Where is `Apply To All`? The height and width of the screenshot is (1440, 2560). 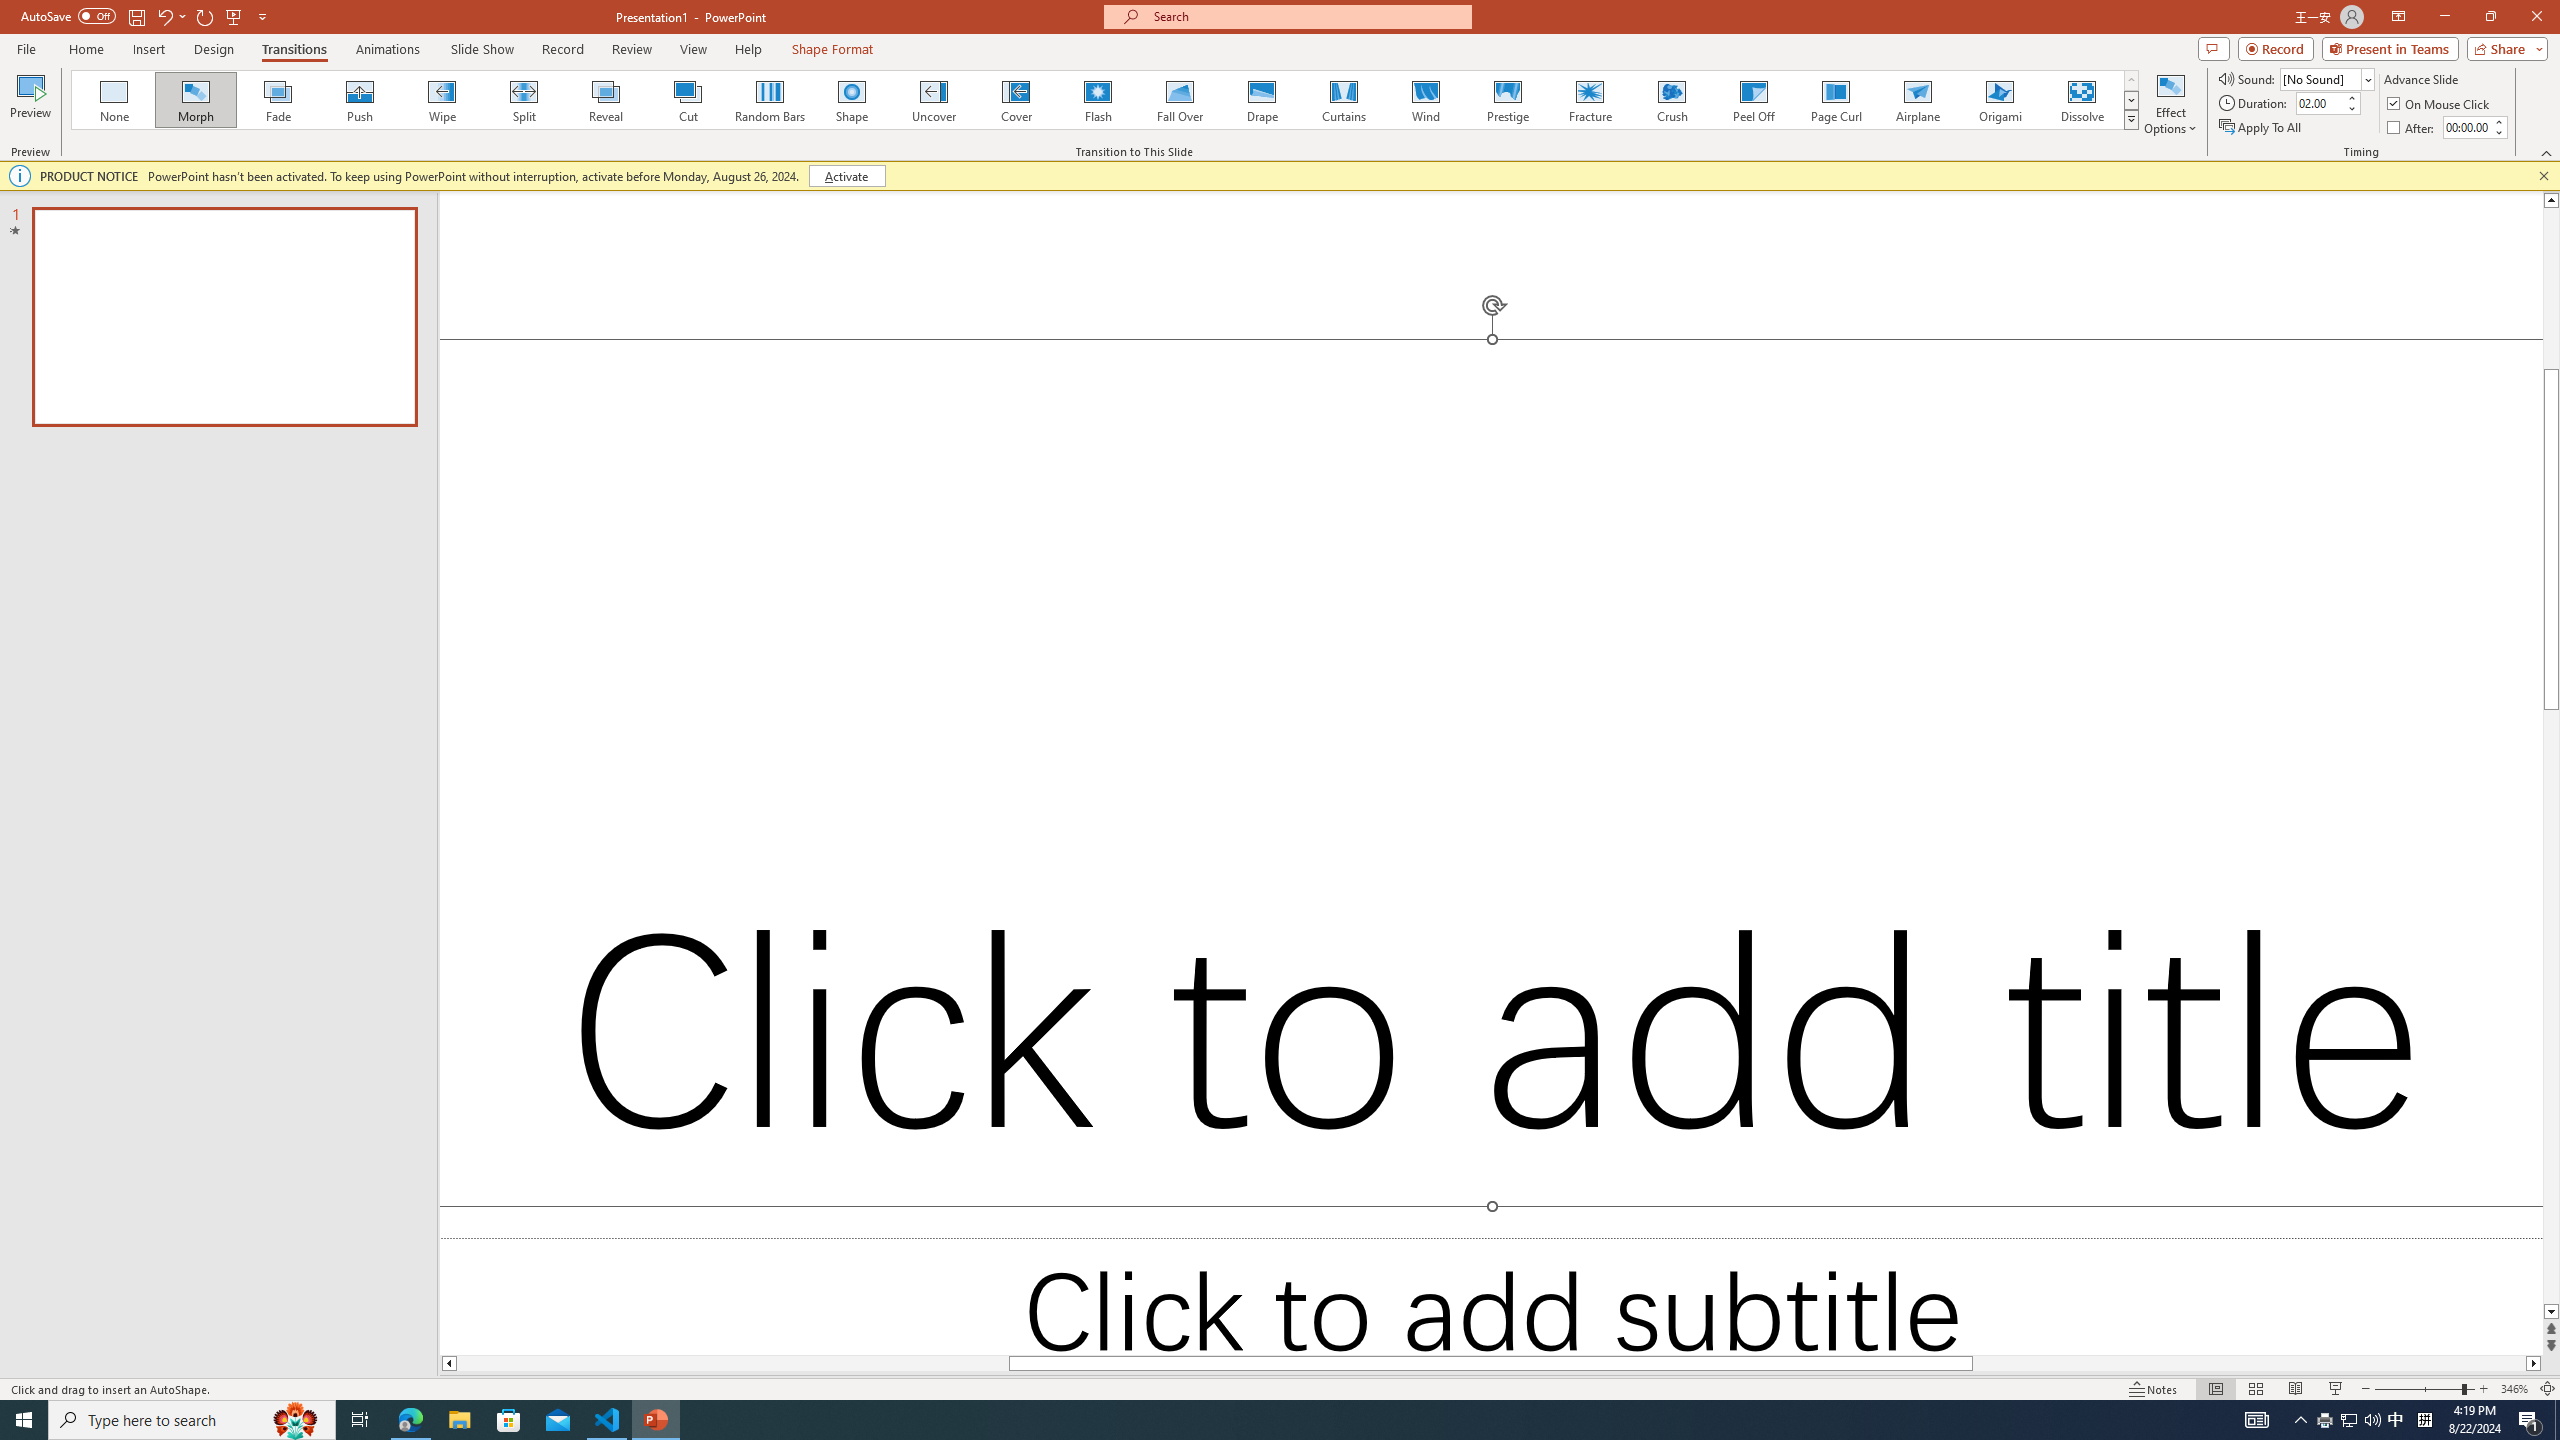
Apply To All is located at coordinates (2262, 128).